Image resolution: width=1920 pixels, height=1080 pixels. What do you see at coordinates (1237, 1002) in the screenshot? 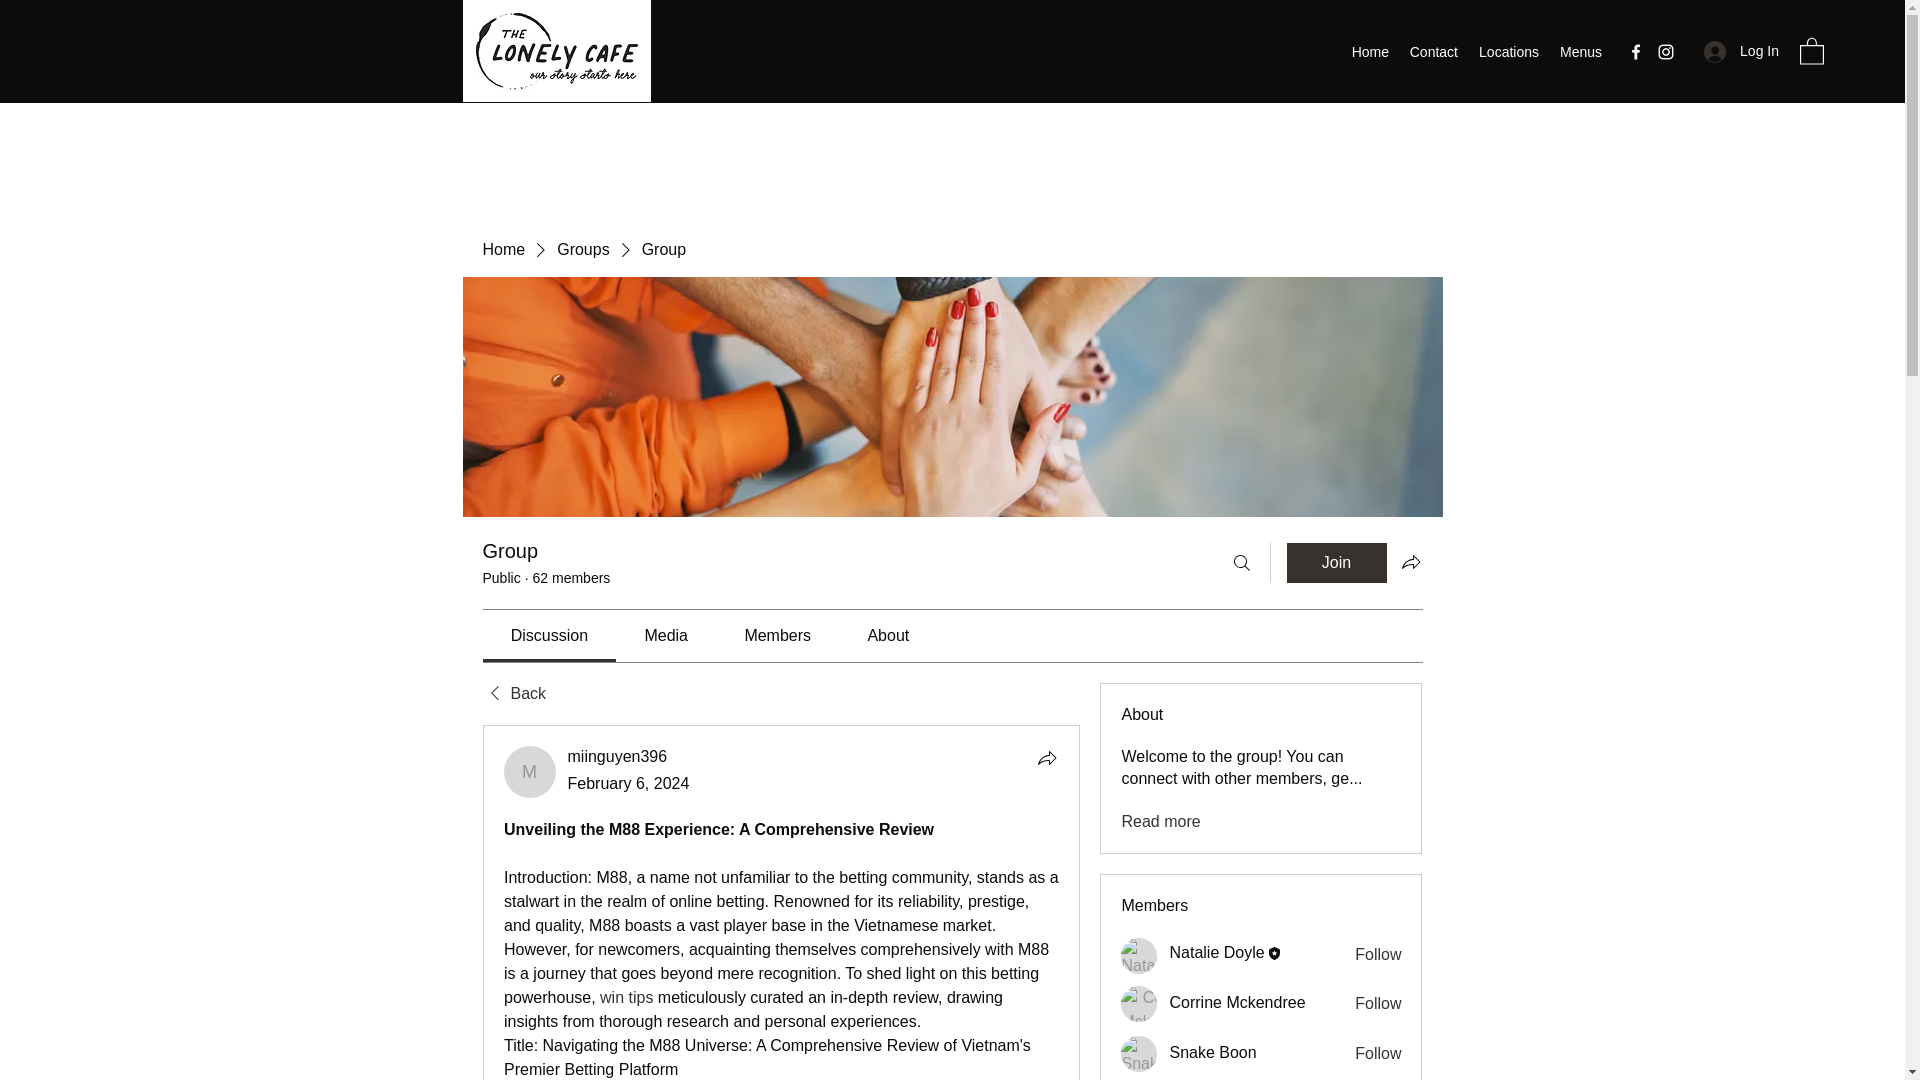
I see `Corrine Mckendree` at bounding box center [1237, 1002].